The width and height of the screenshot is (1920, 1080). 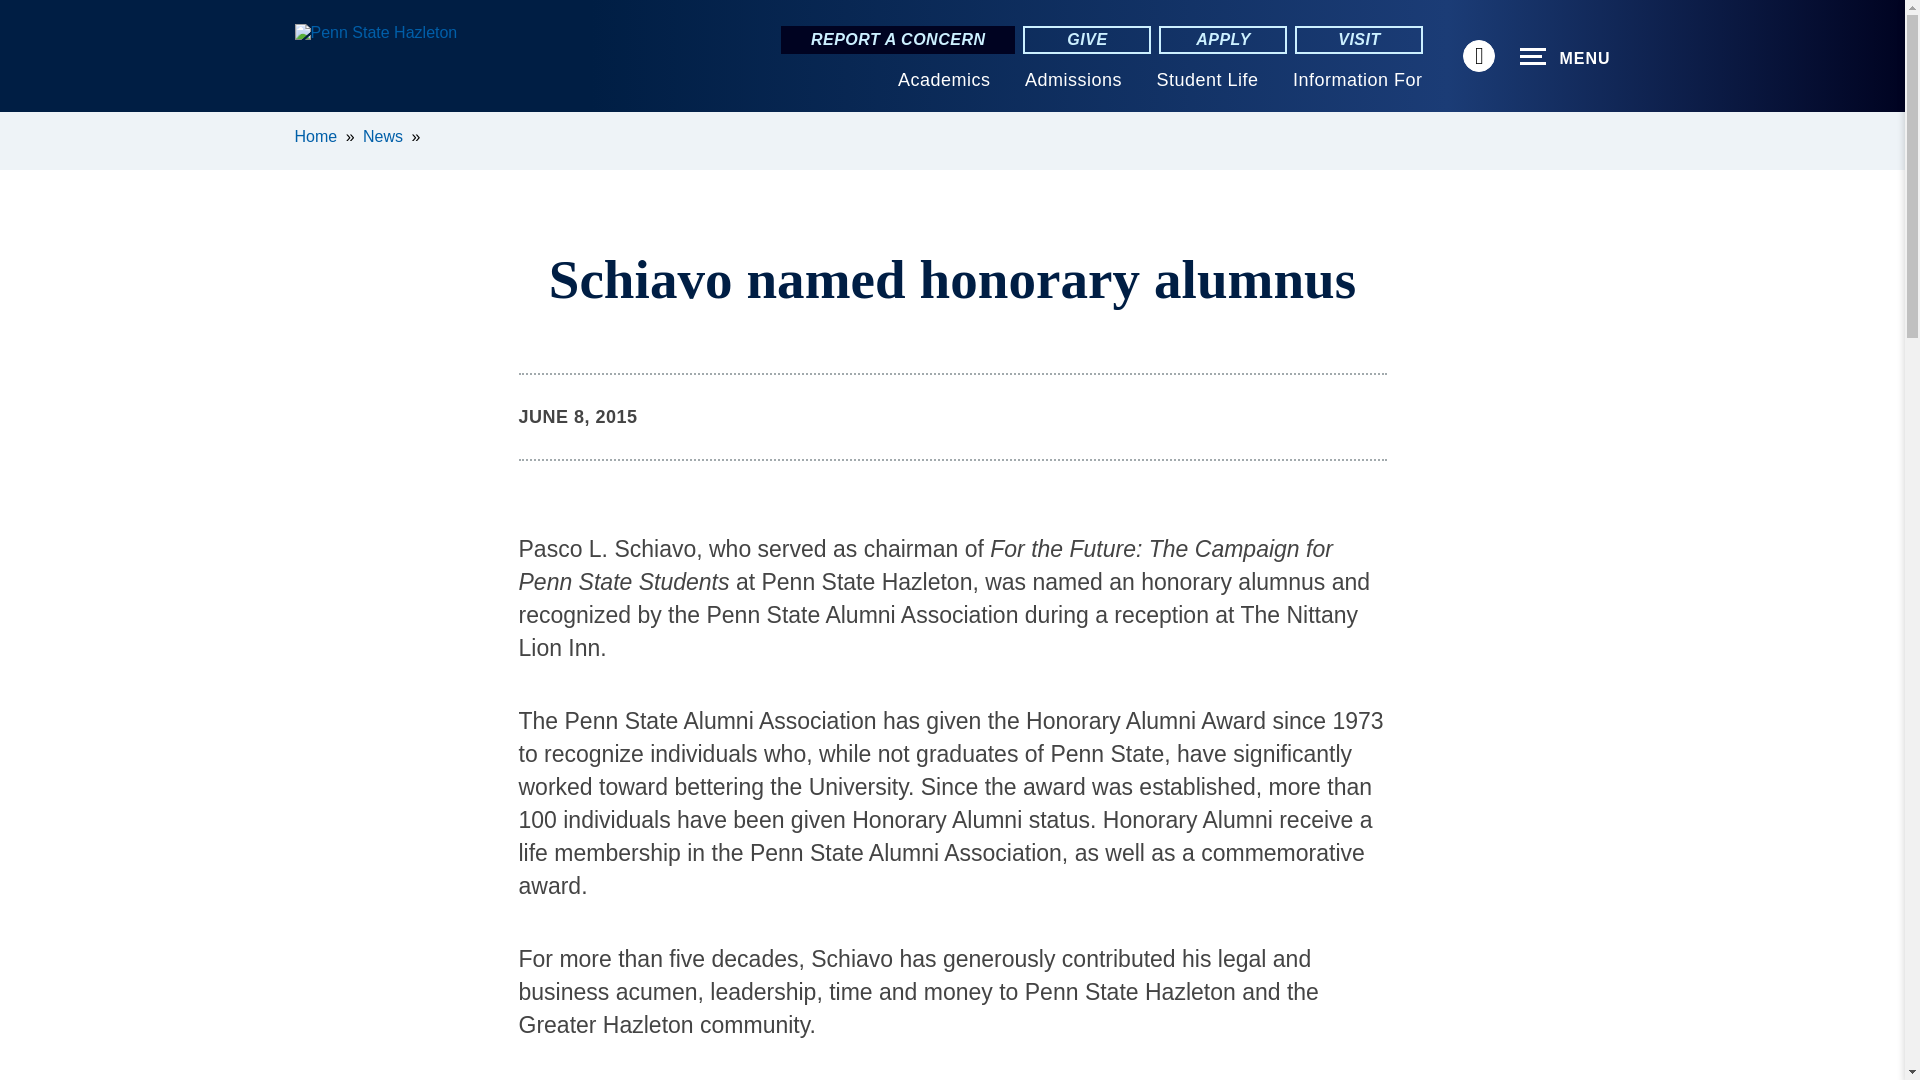 What do you see at coordinates (1222, 40) in the screenshot?
I see `APPLY` at bounding box center [1222, 40].